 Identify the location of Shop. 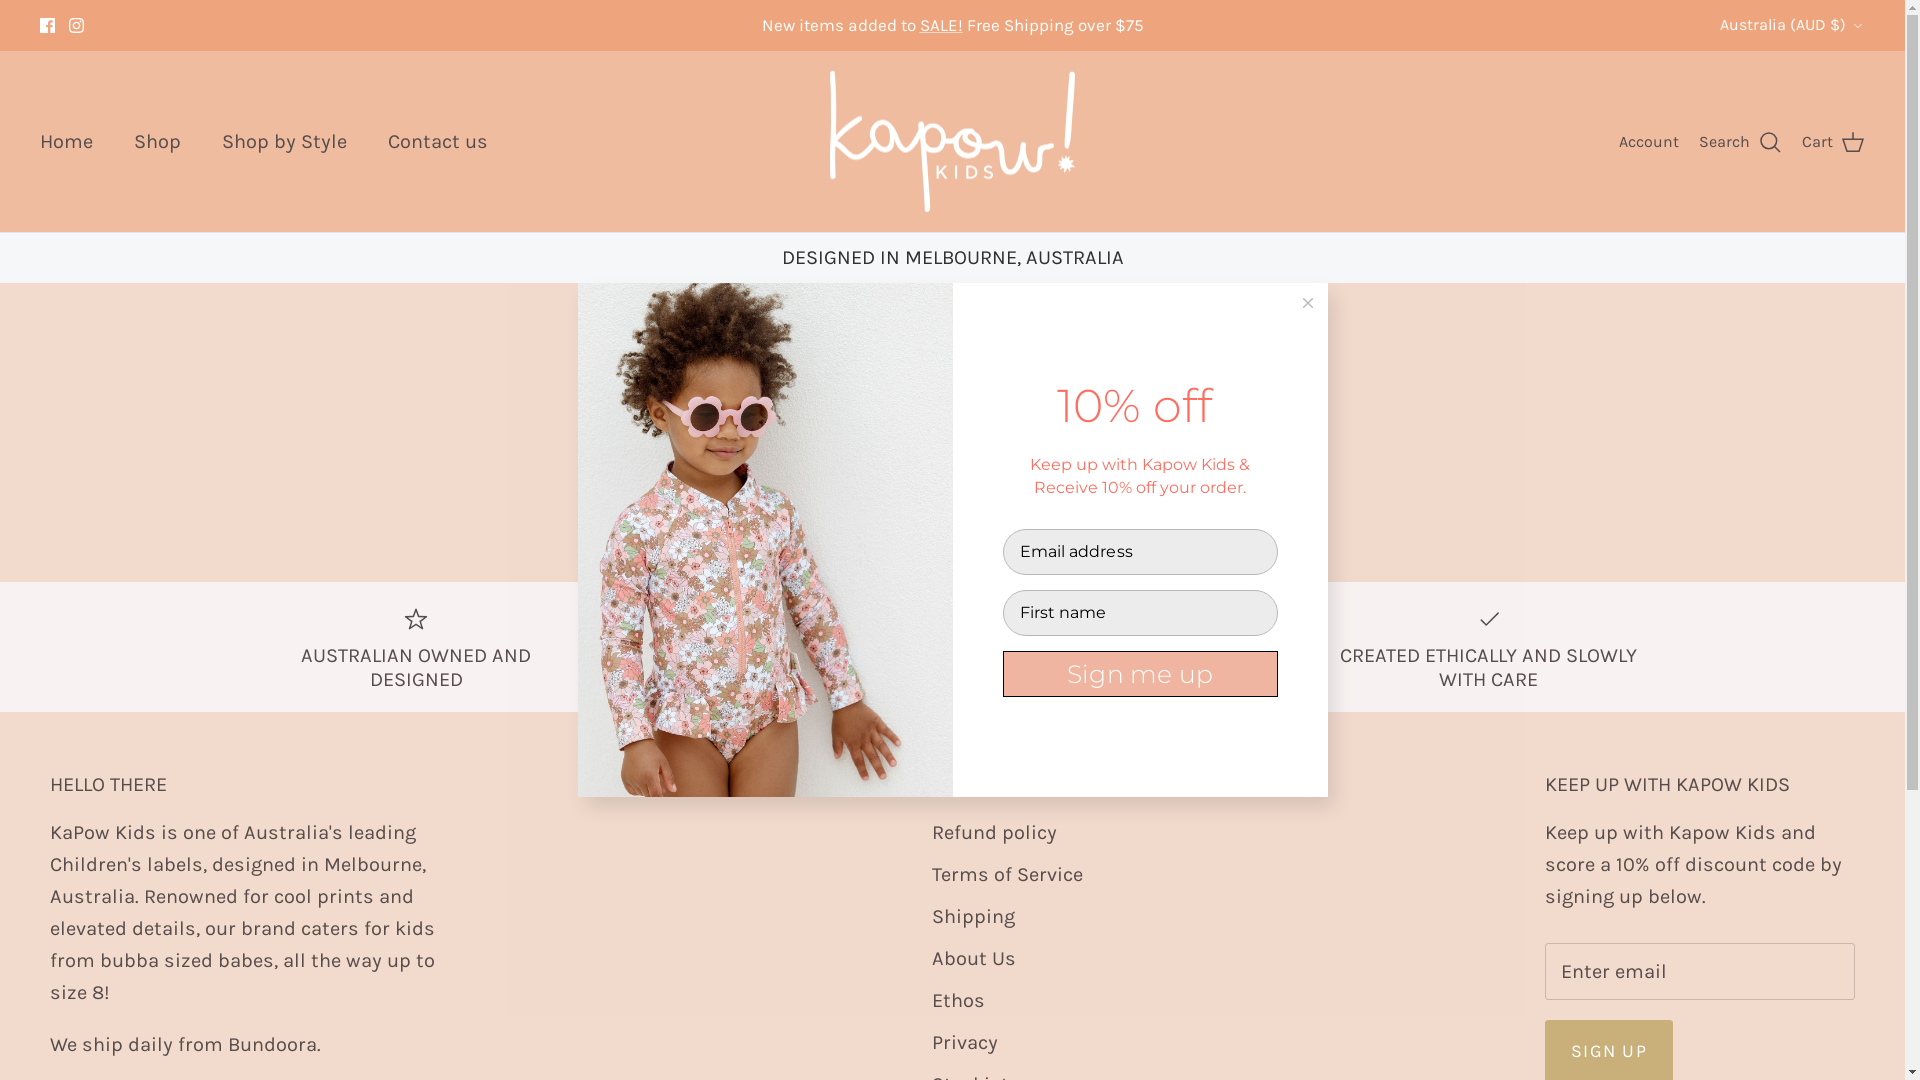
(158, 142).